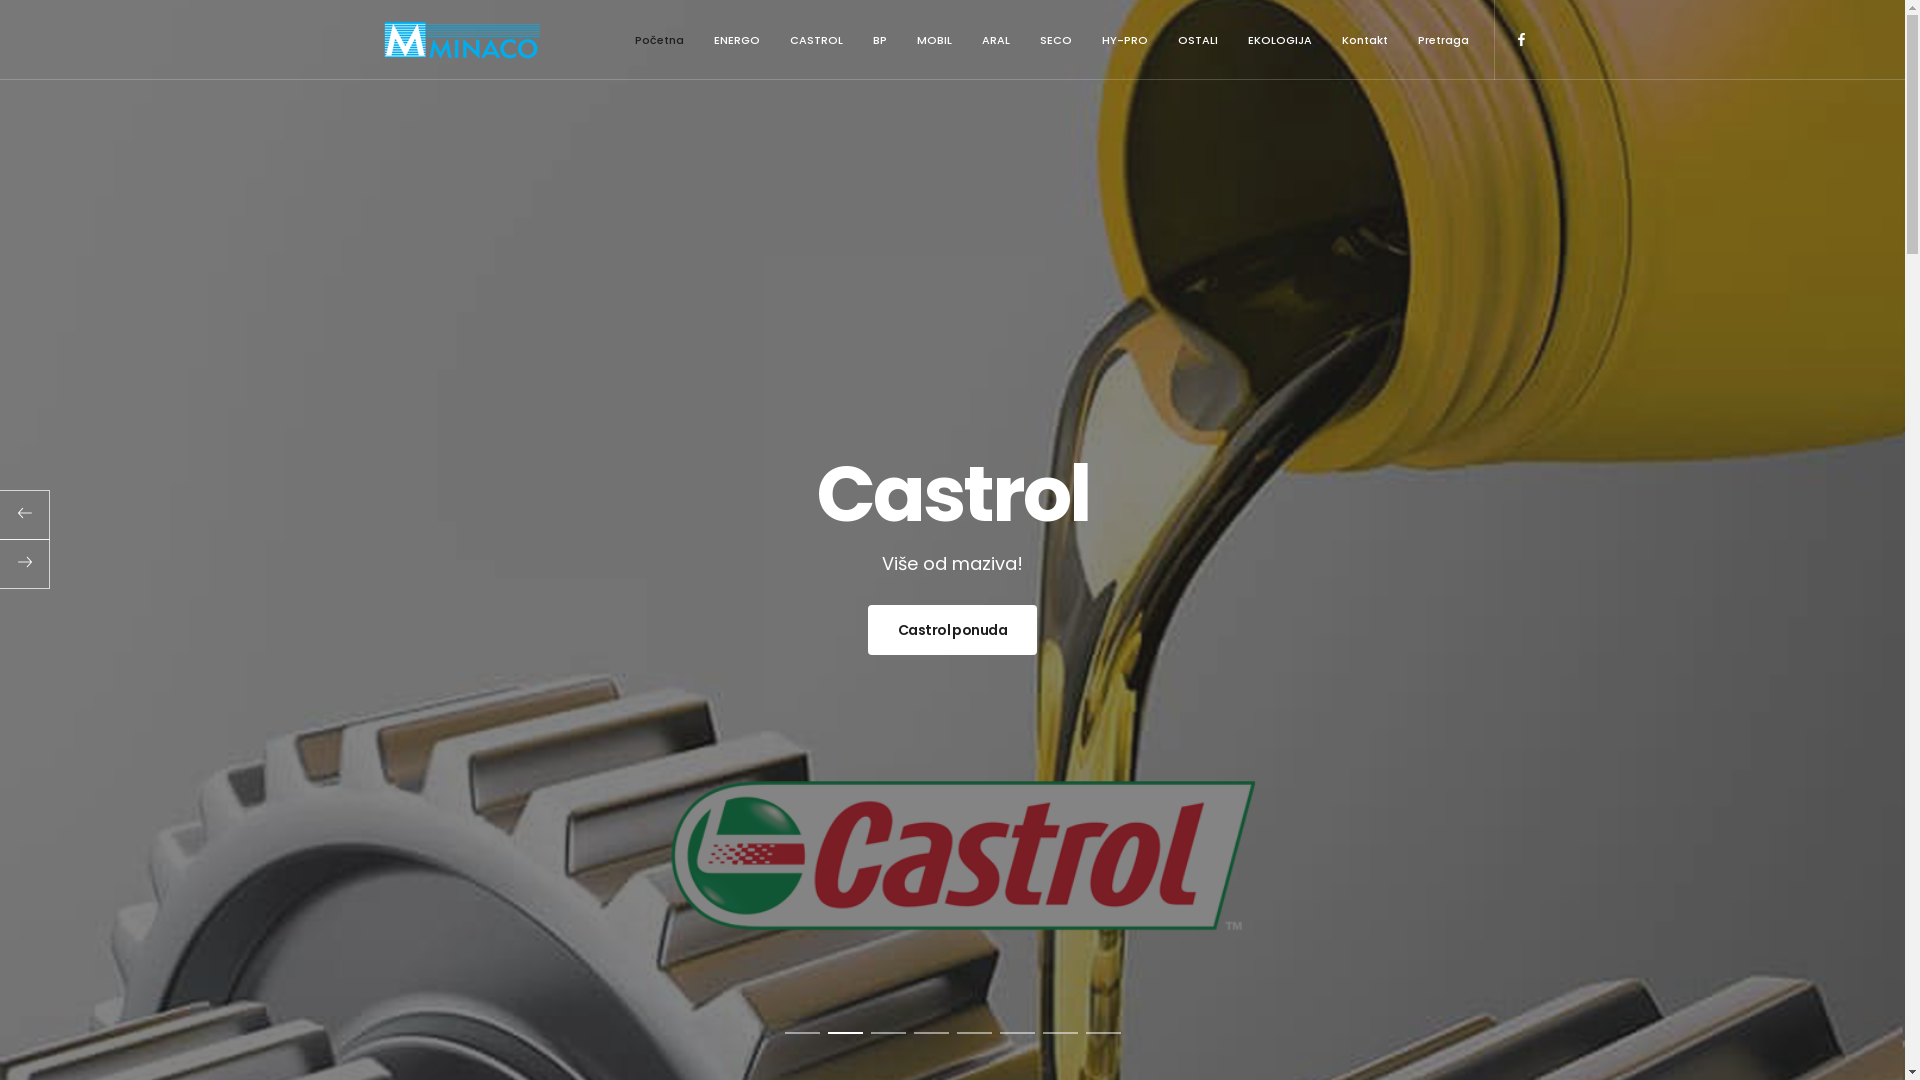 This screenshot has height=1080, width=1920. What do you see at coordinates (816, 40) in the screenshot?
I see `CASTROL` at bounding box center [816, 40].